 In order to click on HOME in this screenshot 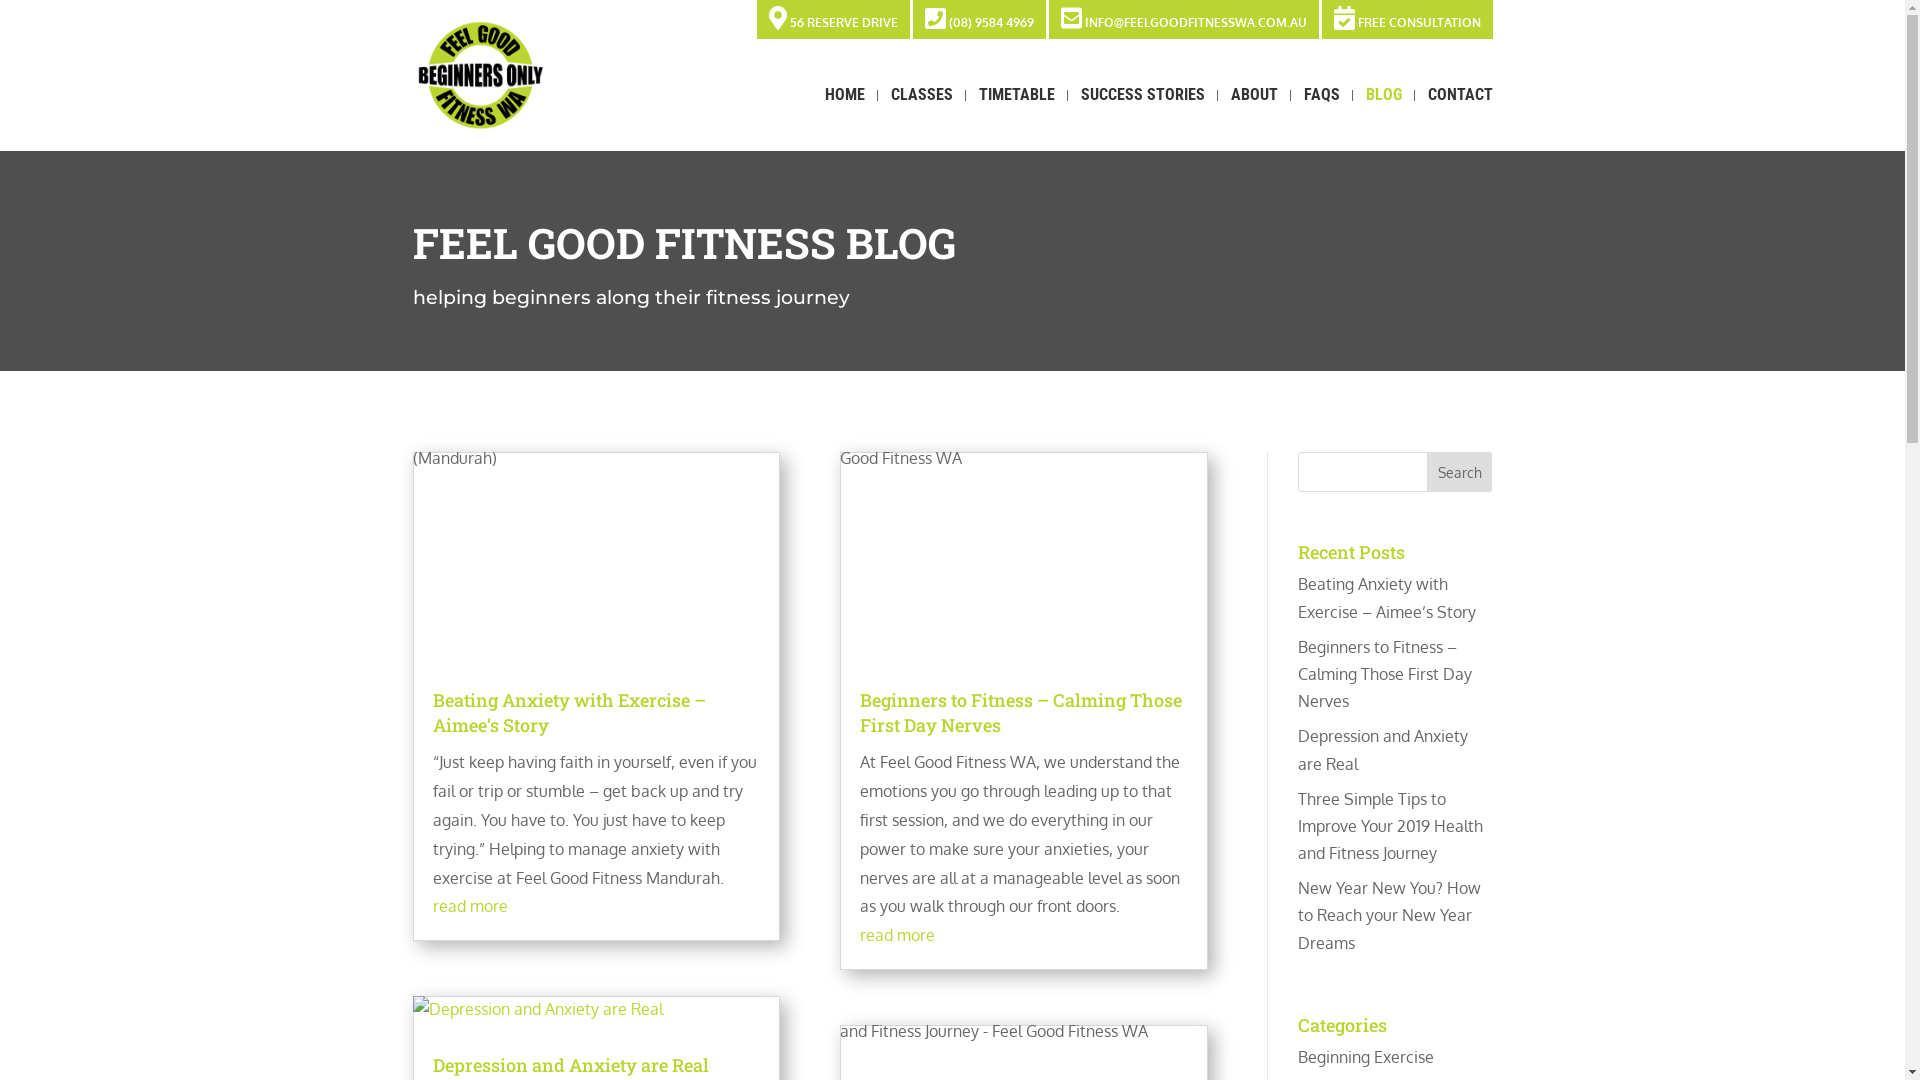, I will do `click(844, 120)`.